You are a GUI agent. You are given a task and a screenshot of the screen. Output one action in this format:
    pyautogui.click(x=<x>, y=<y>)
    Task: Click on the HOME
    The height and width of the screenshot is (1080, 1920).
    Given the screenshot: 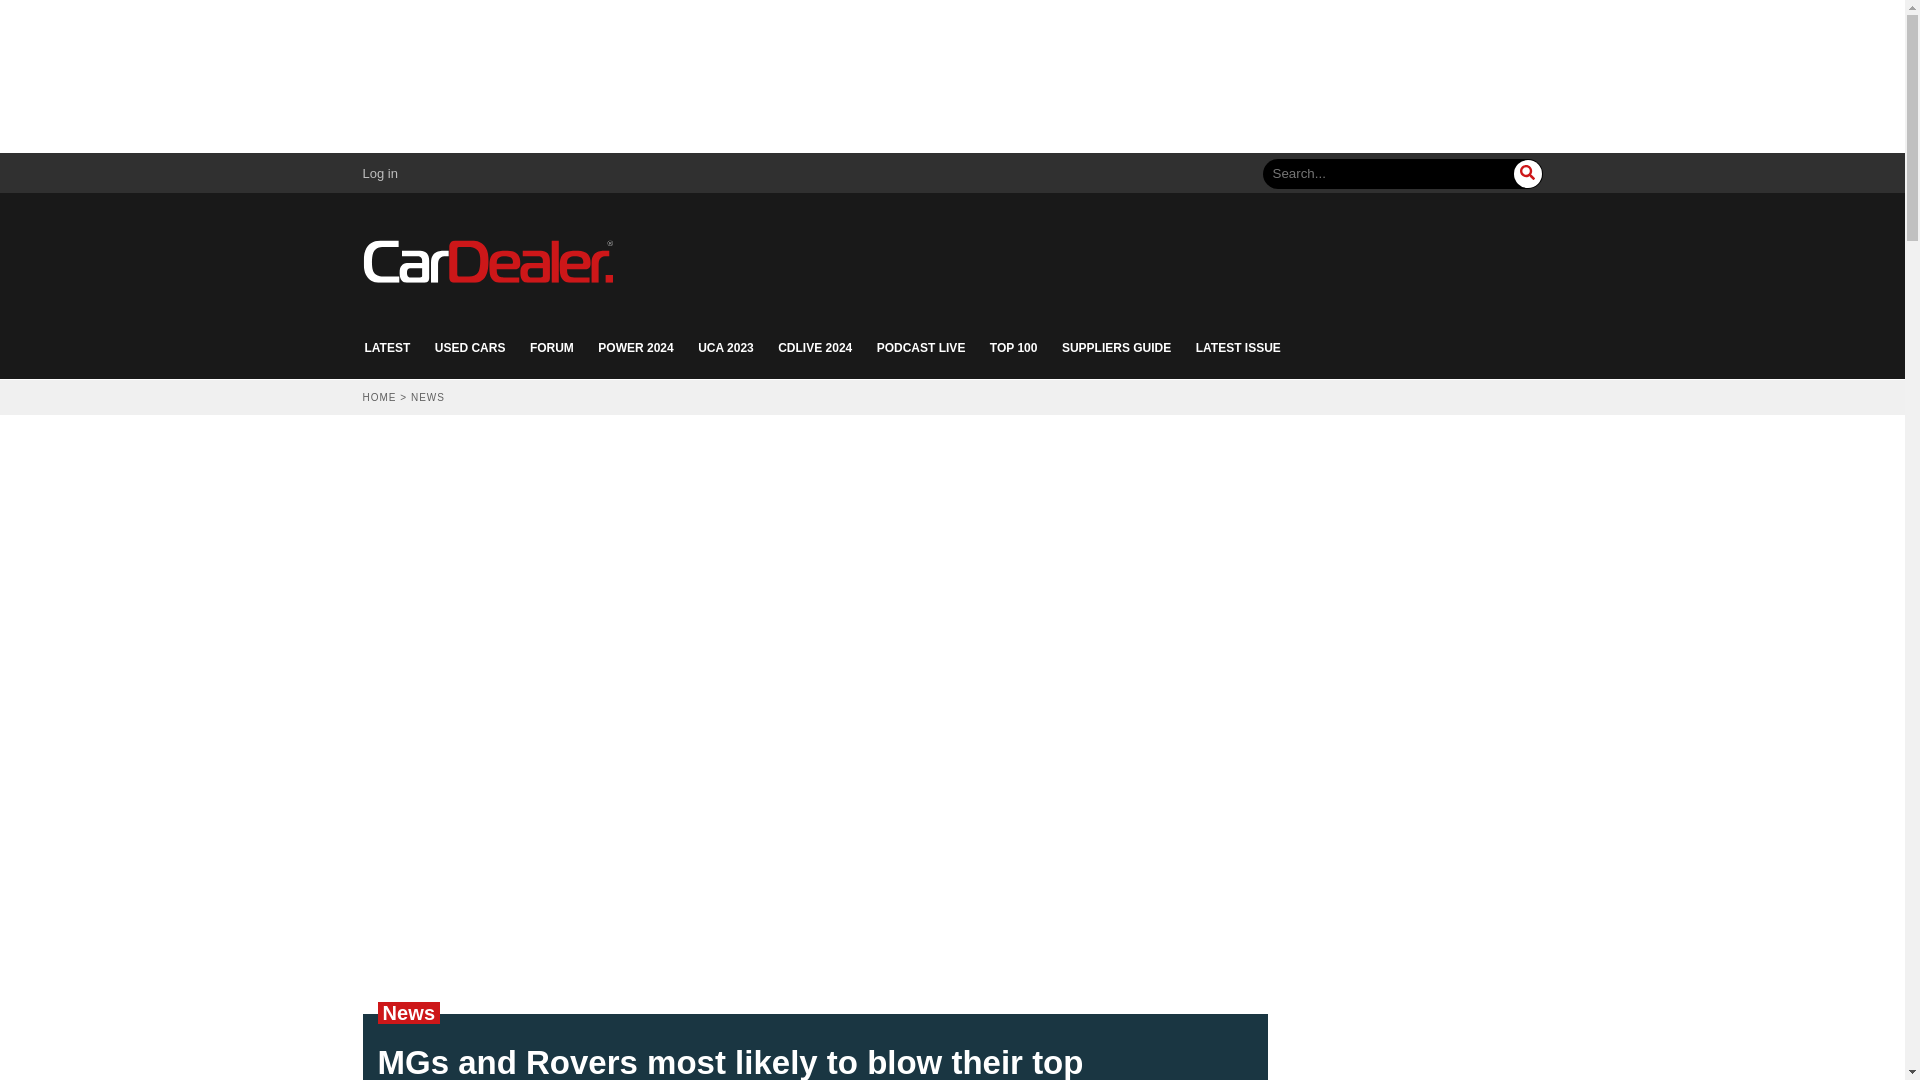 What is the action you would take?
    pyautogui.click(x=378, y=397)
    